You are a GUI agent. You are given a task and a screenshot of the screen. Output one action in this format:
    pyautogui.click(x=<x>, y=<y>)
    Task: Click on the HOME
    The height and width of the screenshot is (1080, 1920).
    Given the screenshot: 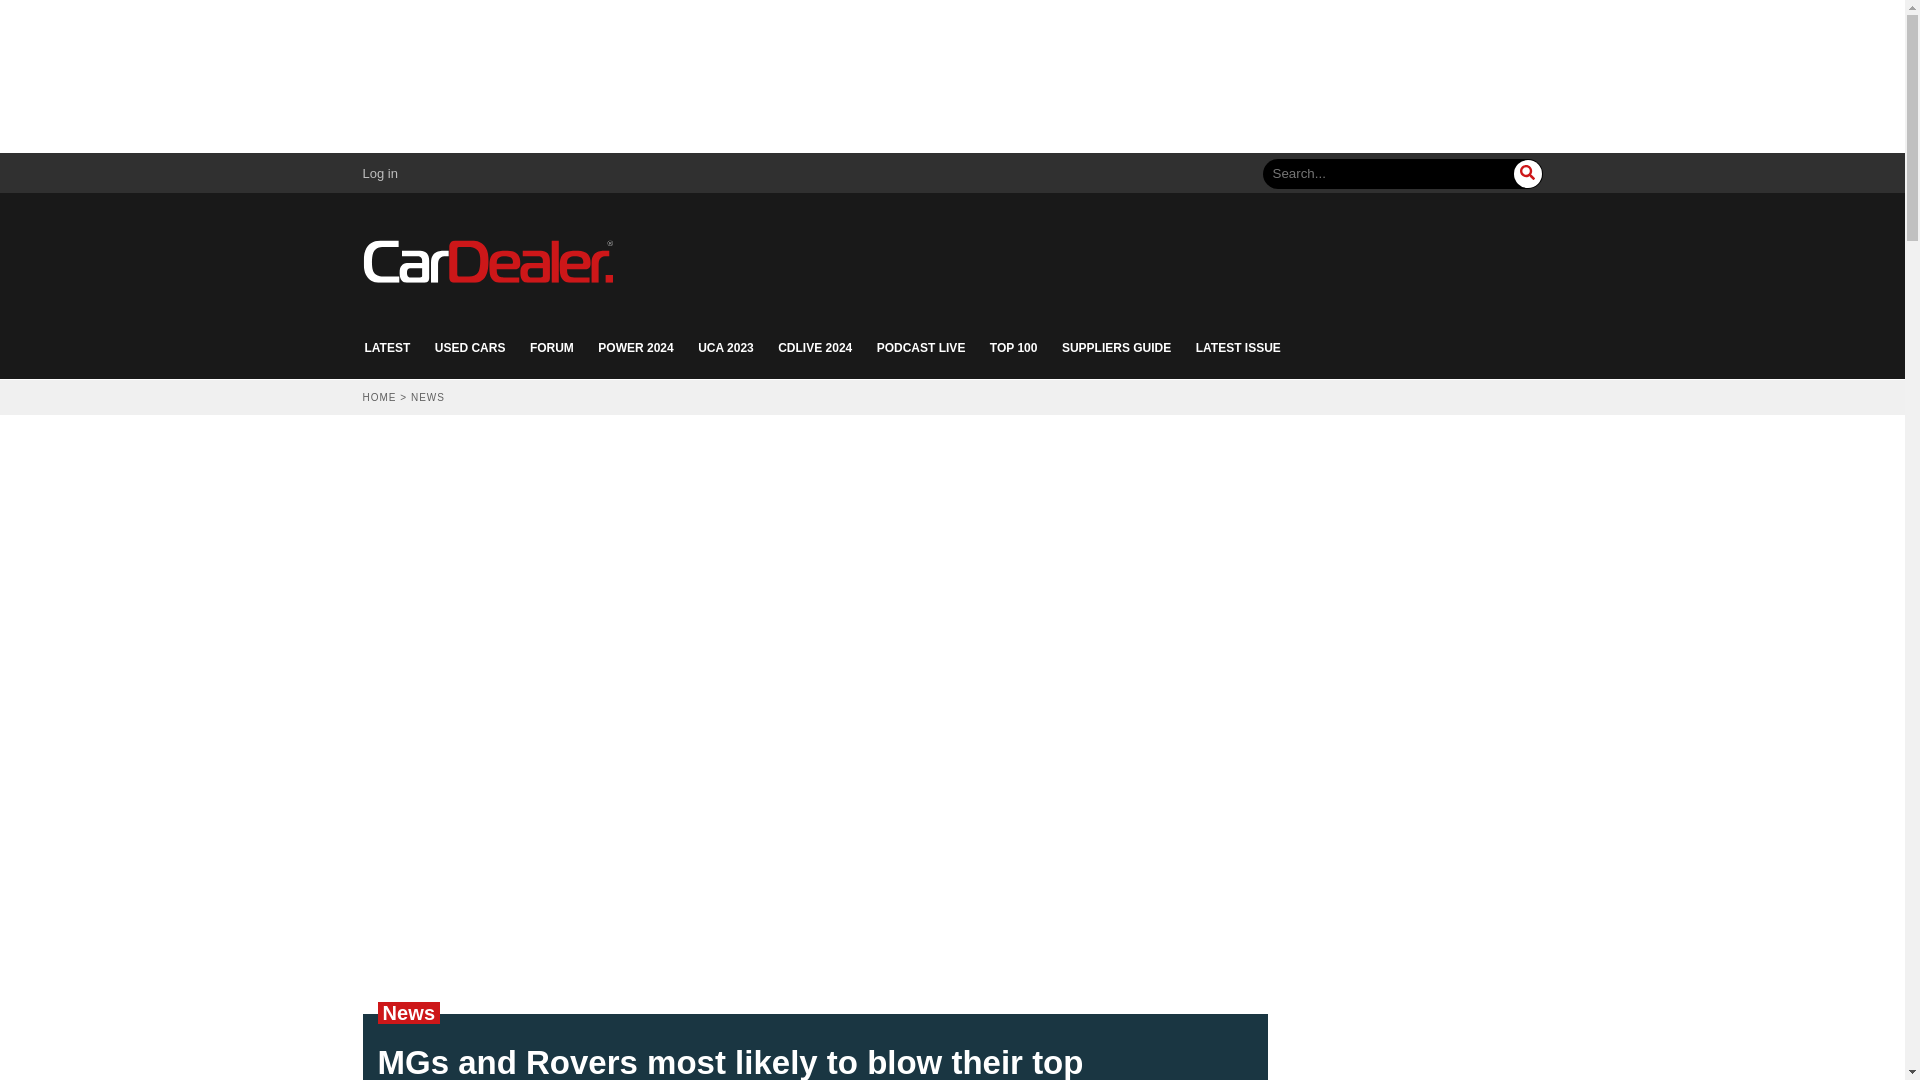 What is the action you would take?
    pyautogui.click(x=378, y=397)
    